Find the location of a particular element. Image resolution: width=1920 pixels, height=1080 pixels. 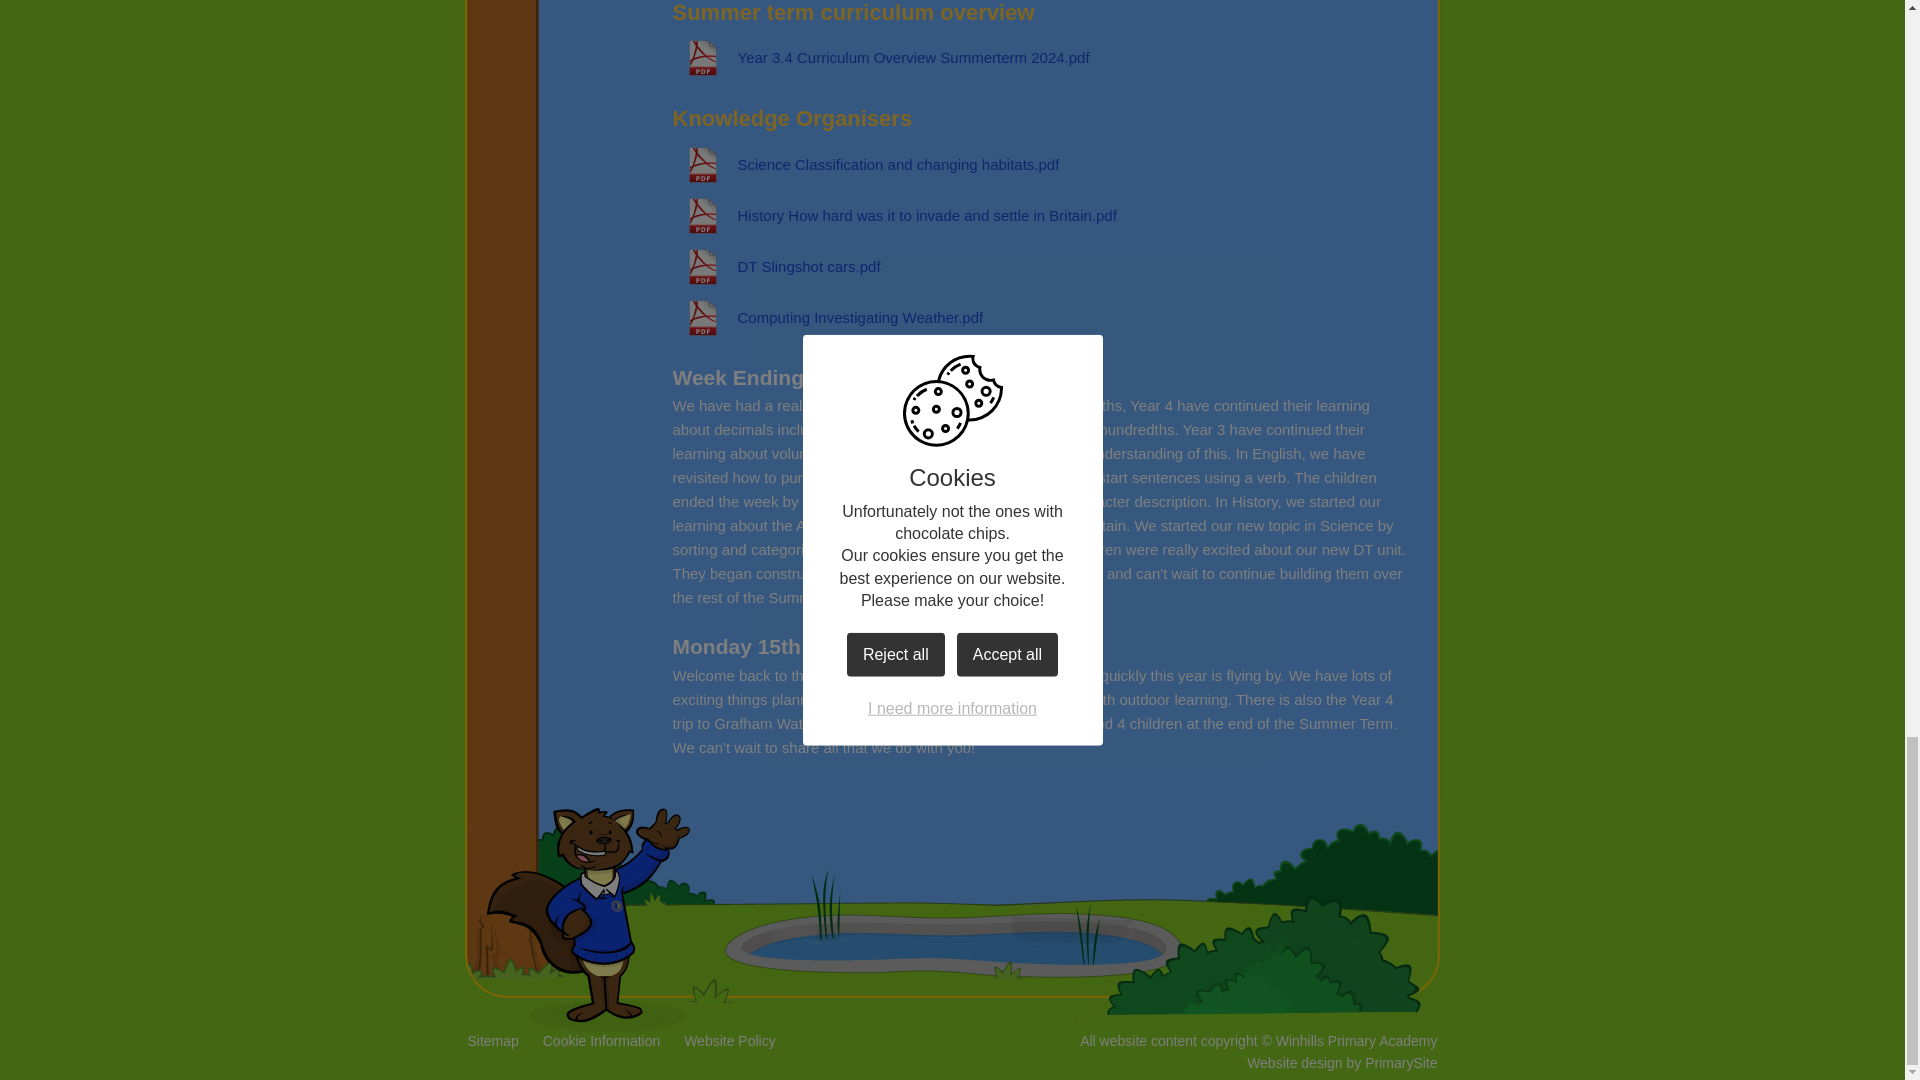

Science Classification and changing habitats.pdf is located at coordinates (866, 164).